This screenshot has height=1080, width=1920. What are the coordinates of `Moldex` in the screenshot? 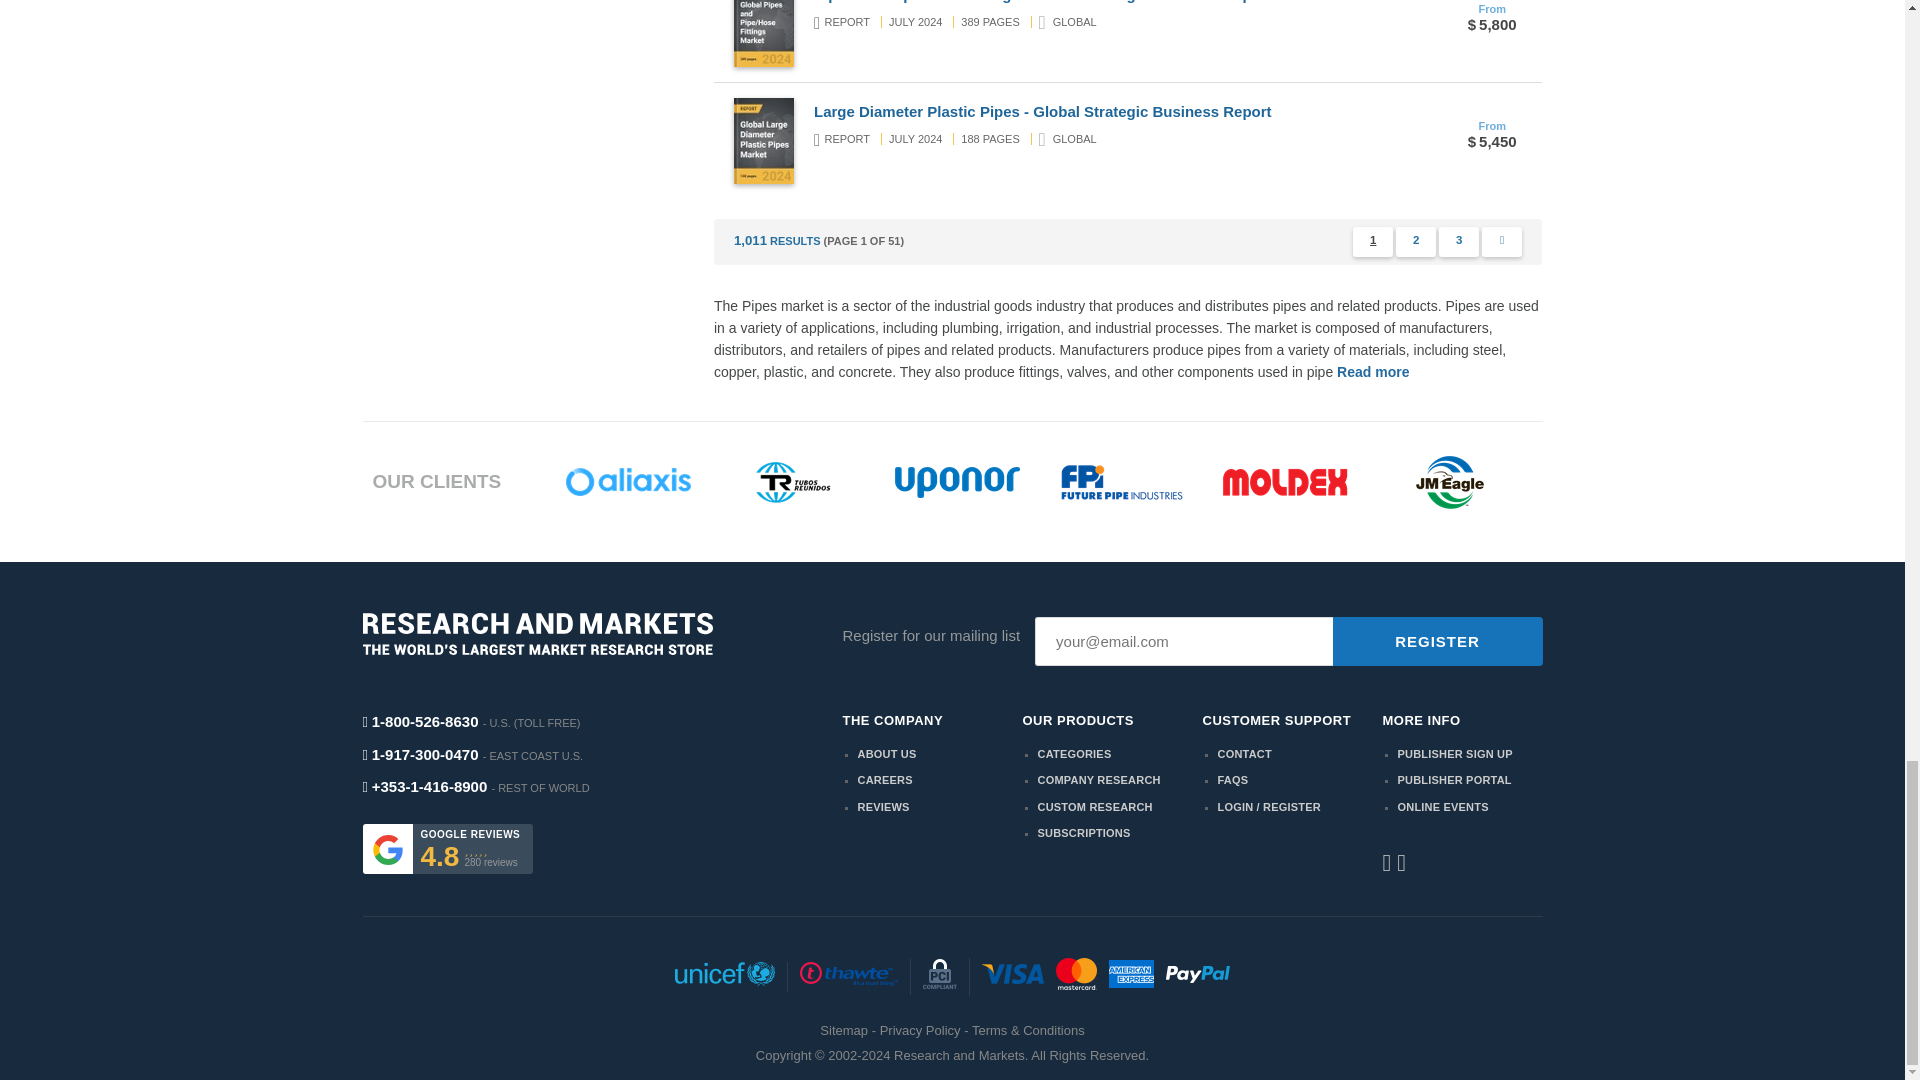 It's located at (1285, 481).